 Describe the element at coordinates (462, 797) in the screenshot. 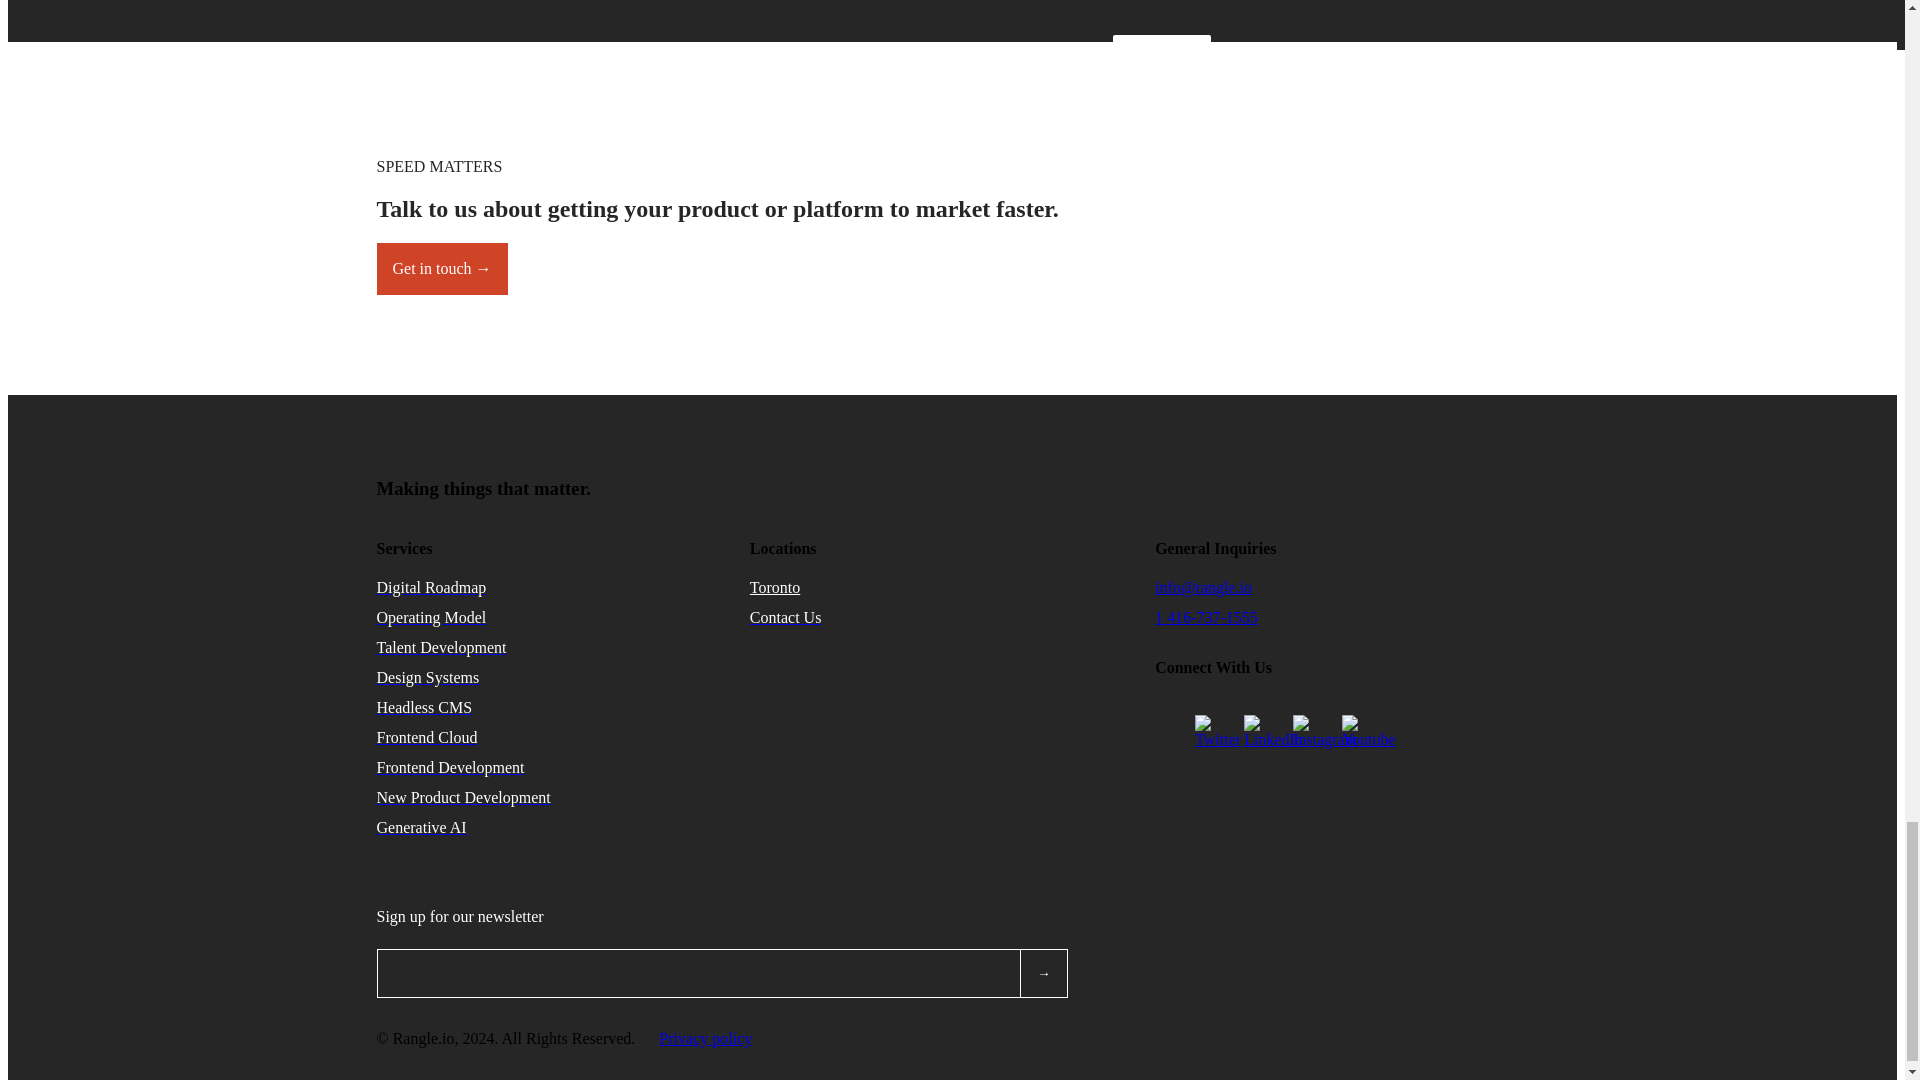

I see `New Product Development` at that location.